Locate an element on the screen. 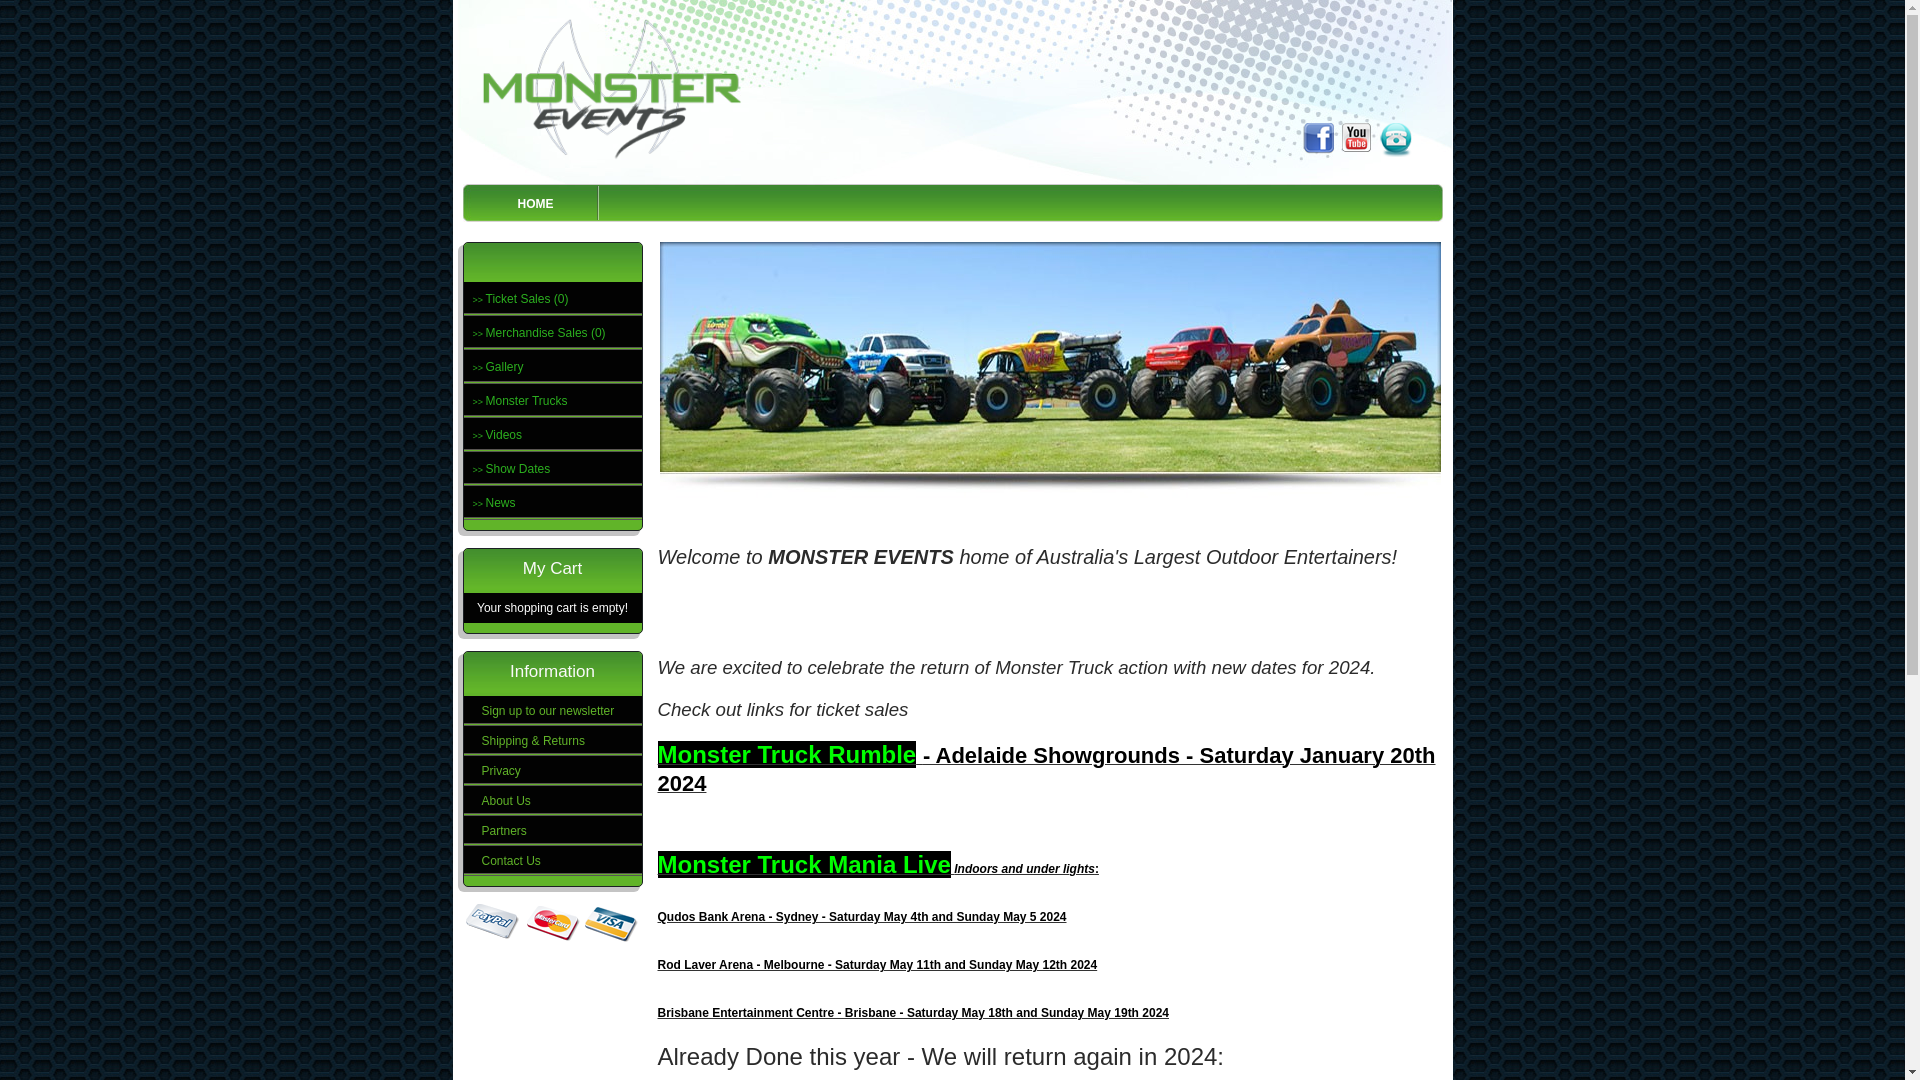 This screenshot has width=1920, height=1080. Indoors and under lights: is located at coordinates (1025, 869).